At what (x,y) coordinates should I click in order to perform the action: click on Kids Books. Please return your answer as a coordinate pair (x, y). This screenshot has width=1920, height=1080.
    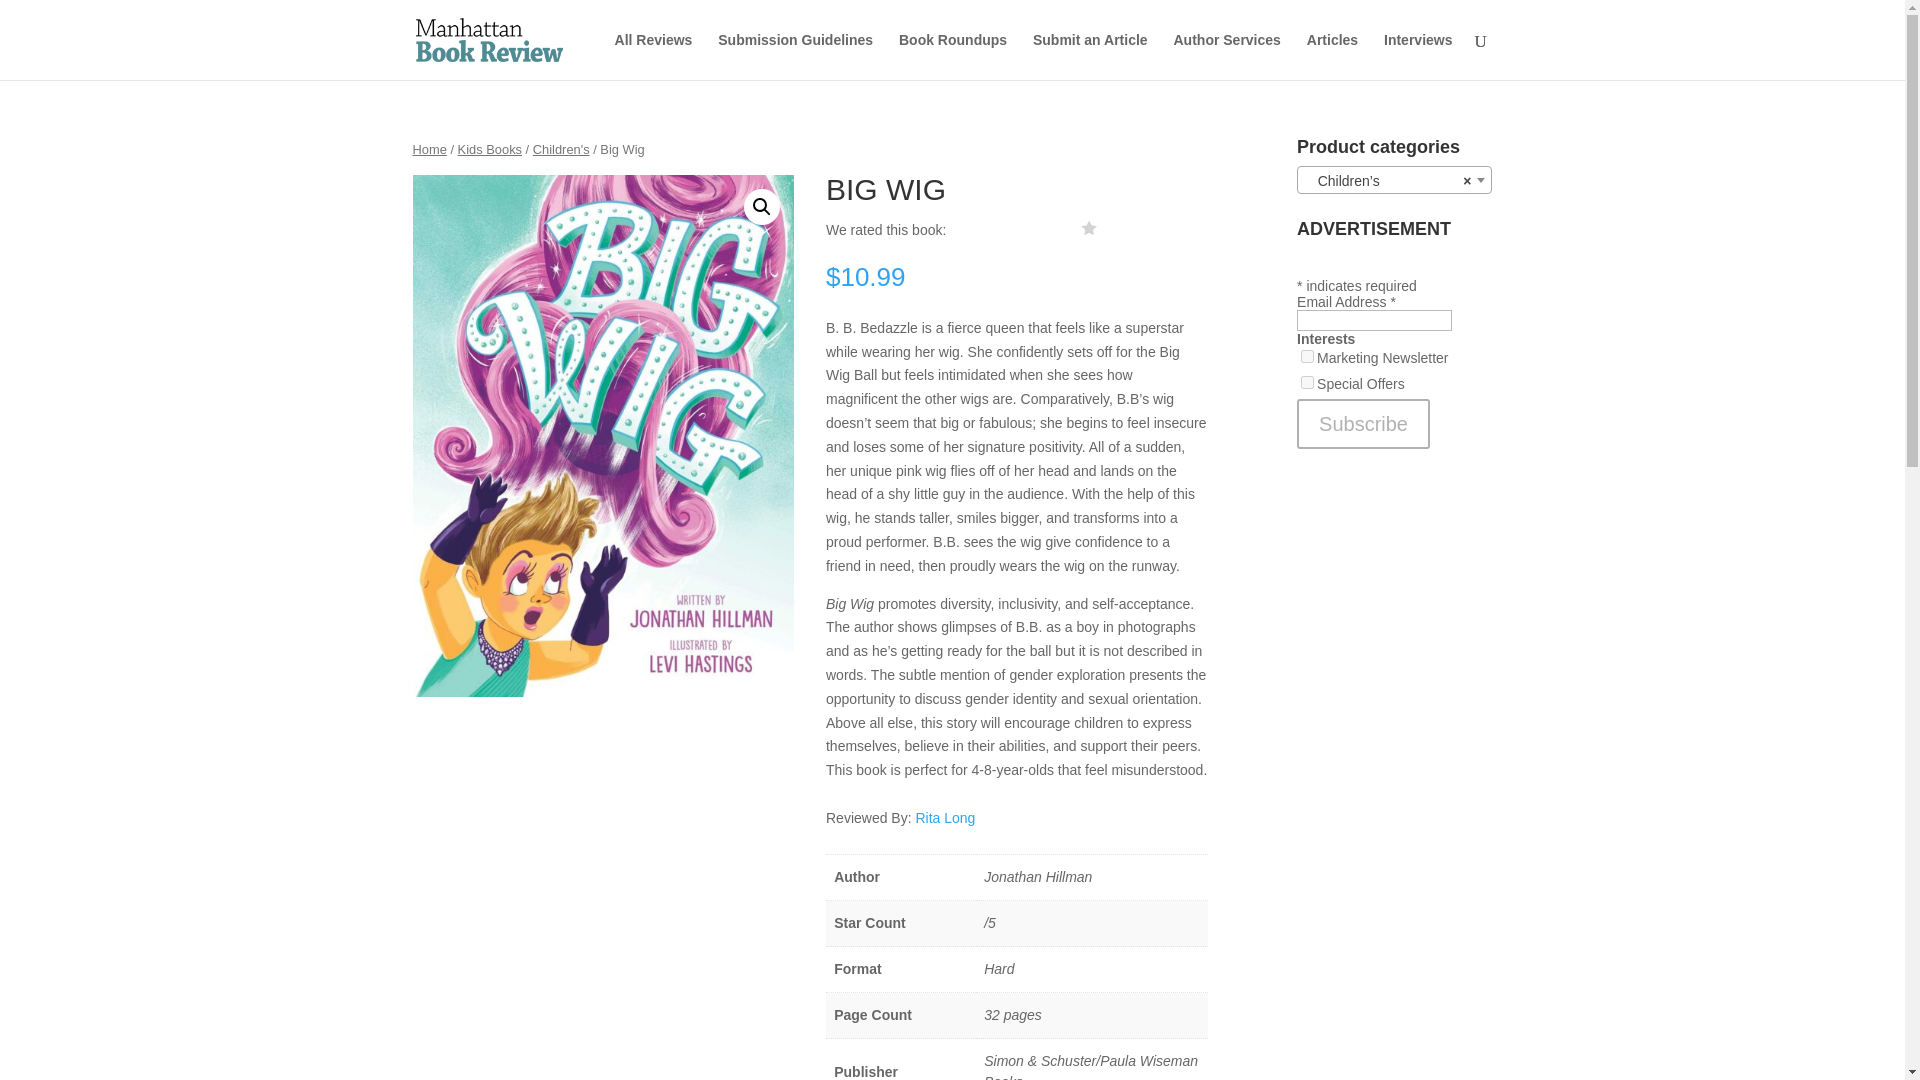
    Looking at the image, I should click on (490, 148).